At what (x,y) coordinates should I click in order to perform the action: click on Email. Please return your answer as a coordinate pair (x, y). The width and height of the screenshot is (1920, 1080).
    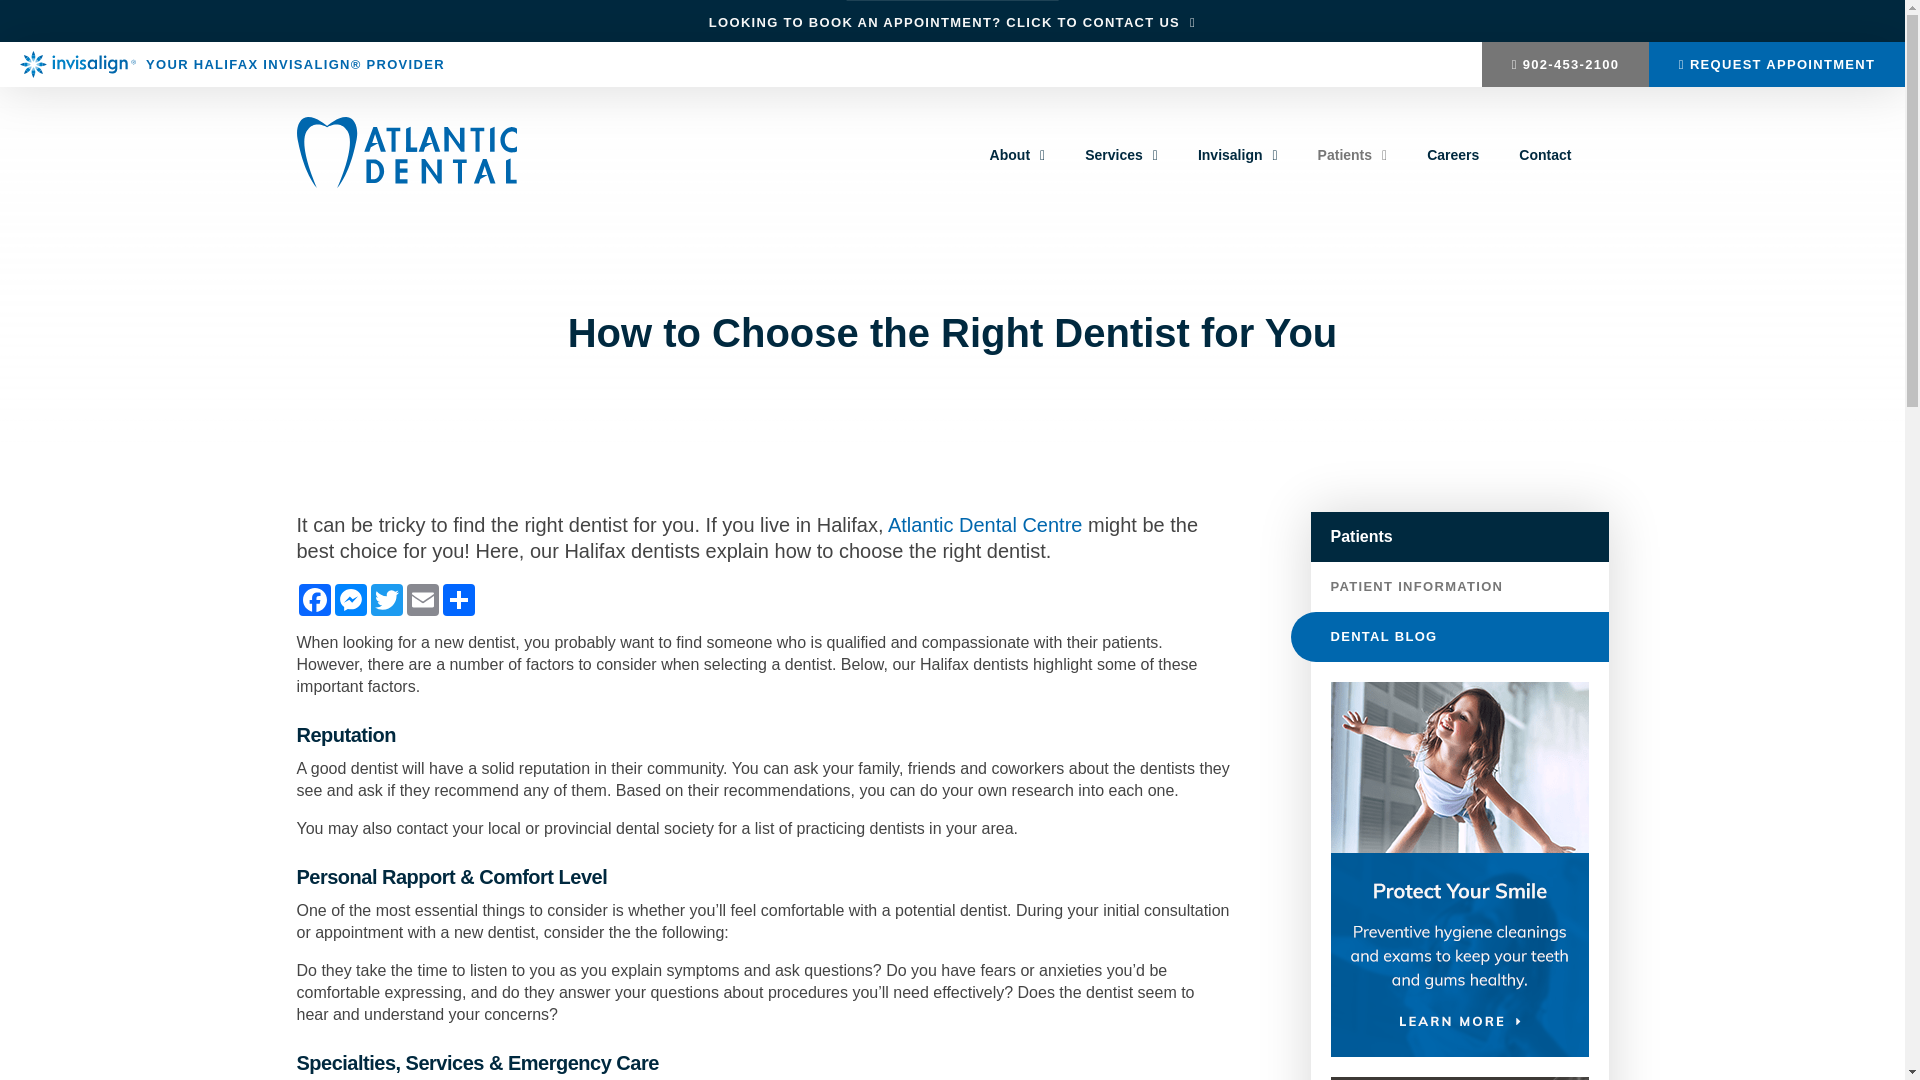
    Looking at the image, I should click on (422, 600).